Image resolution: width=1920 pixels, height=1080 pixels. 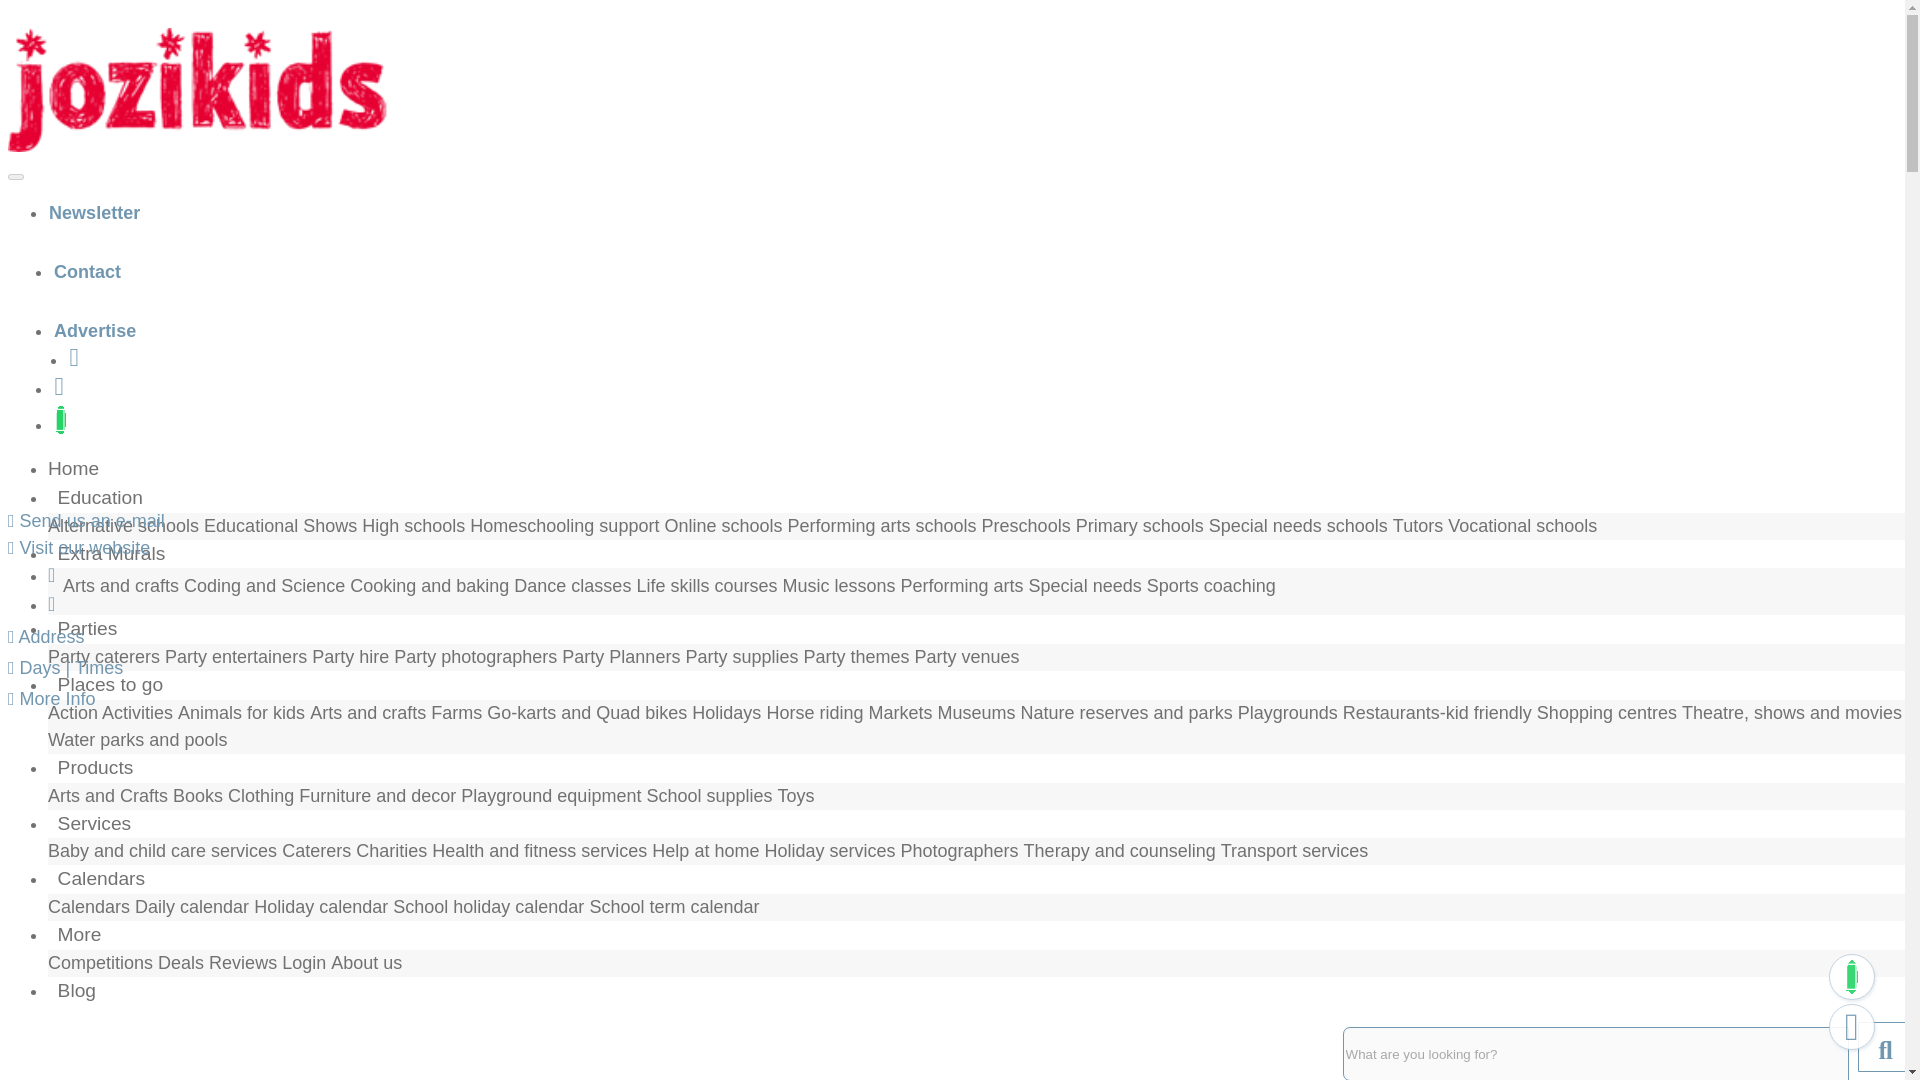 What do you see at coordinates (120, 586) in the screenshot?
I see `Arts and crafts` at bounding box center [120, 586].